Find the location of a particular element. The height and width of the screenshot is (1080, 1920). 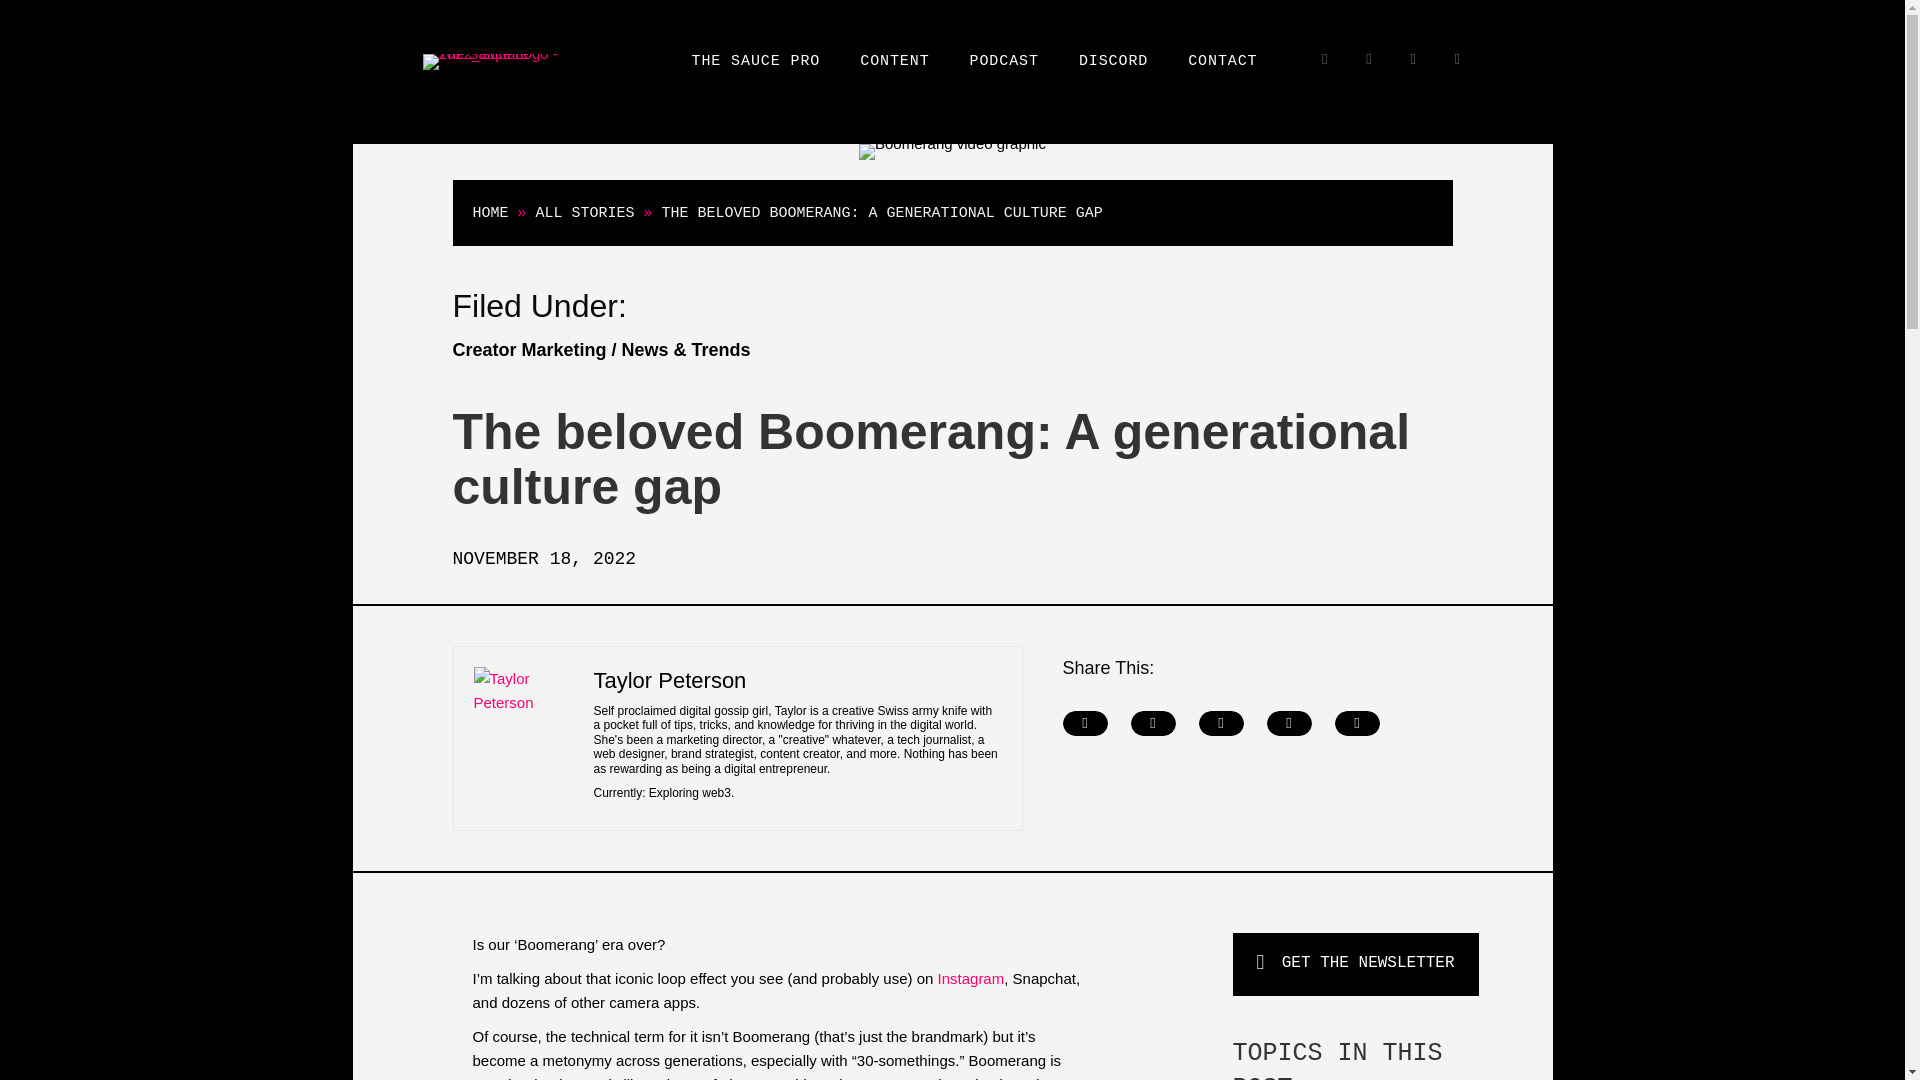

Boomerang video graphic is located at coordinates (952, 151).